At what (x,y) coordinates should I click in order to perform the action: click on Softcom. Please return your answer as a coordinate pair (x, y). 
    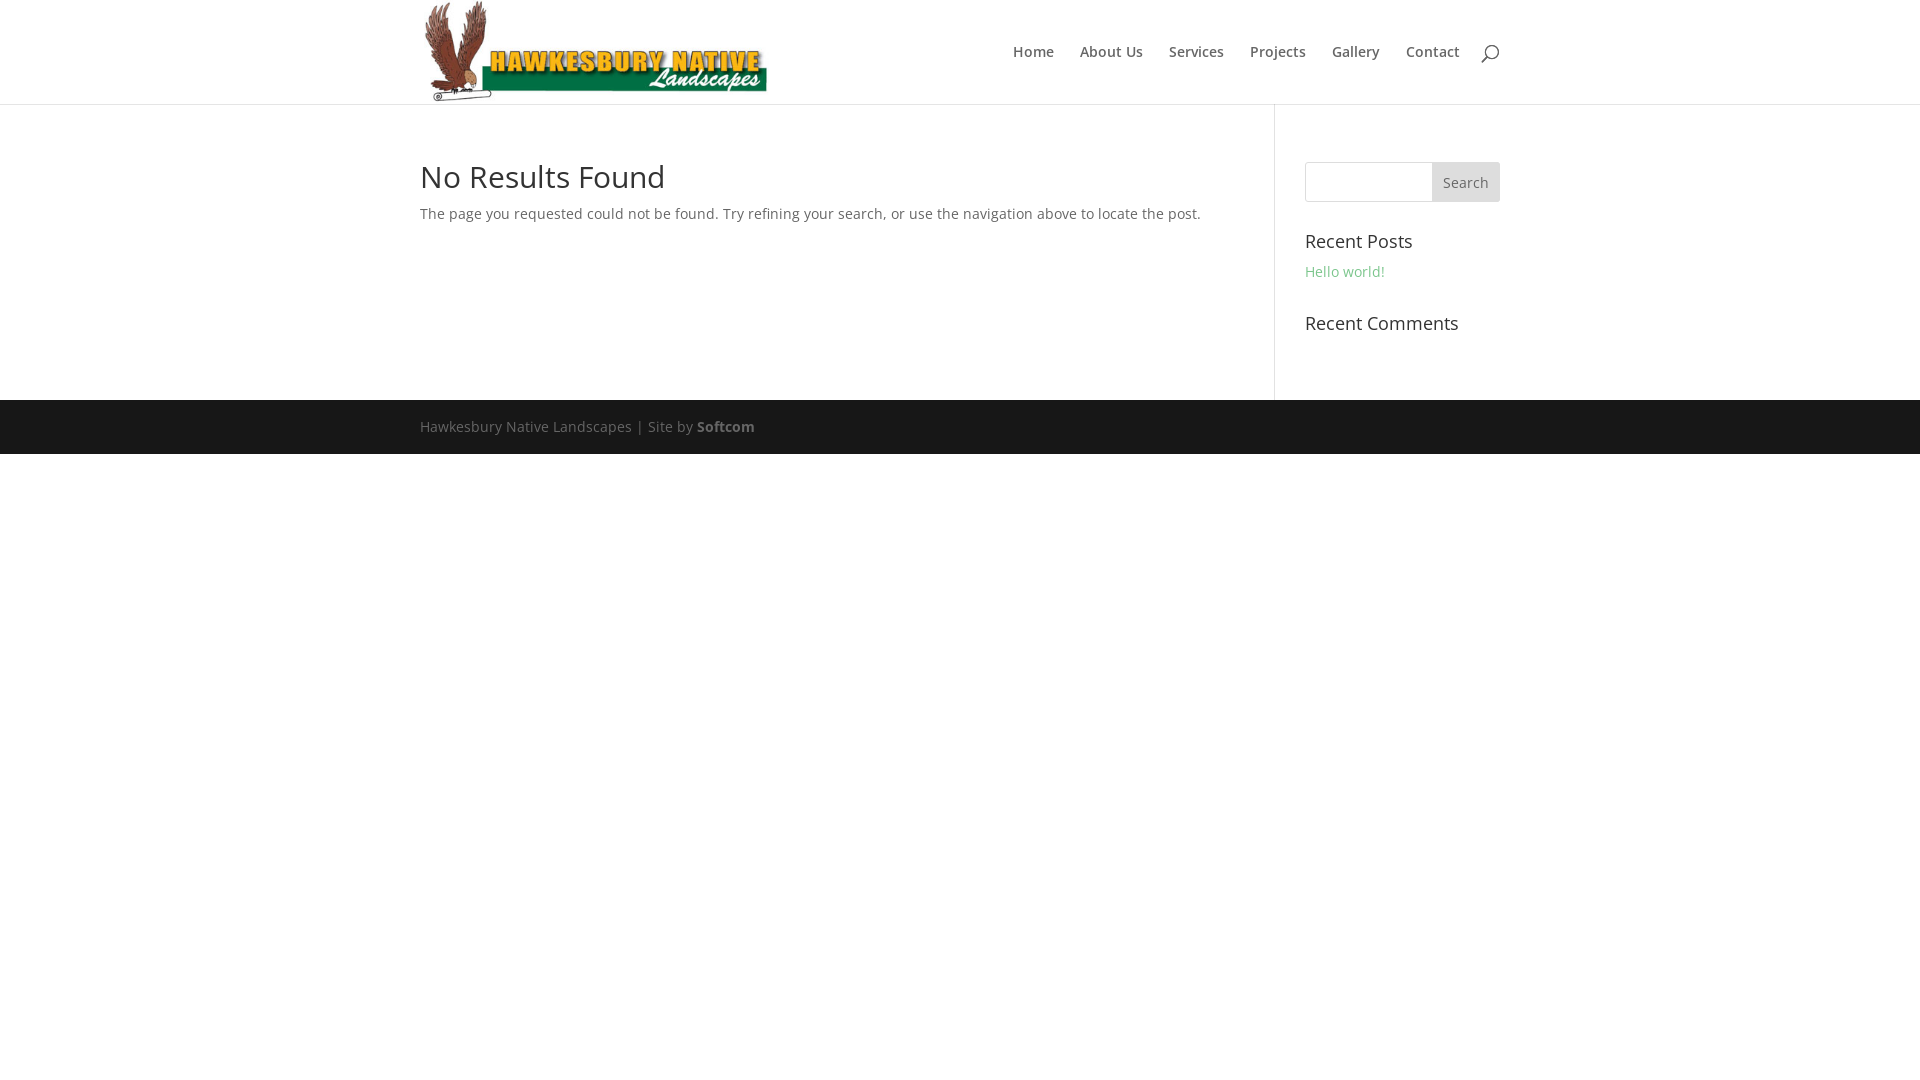
    Looking at the image, I should click on (726, 426).